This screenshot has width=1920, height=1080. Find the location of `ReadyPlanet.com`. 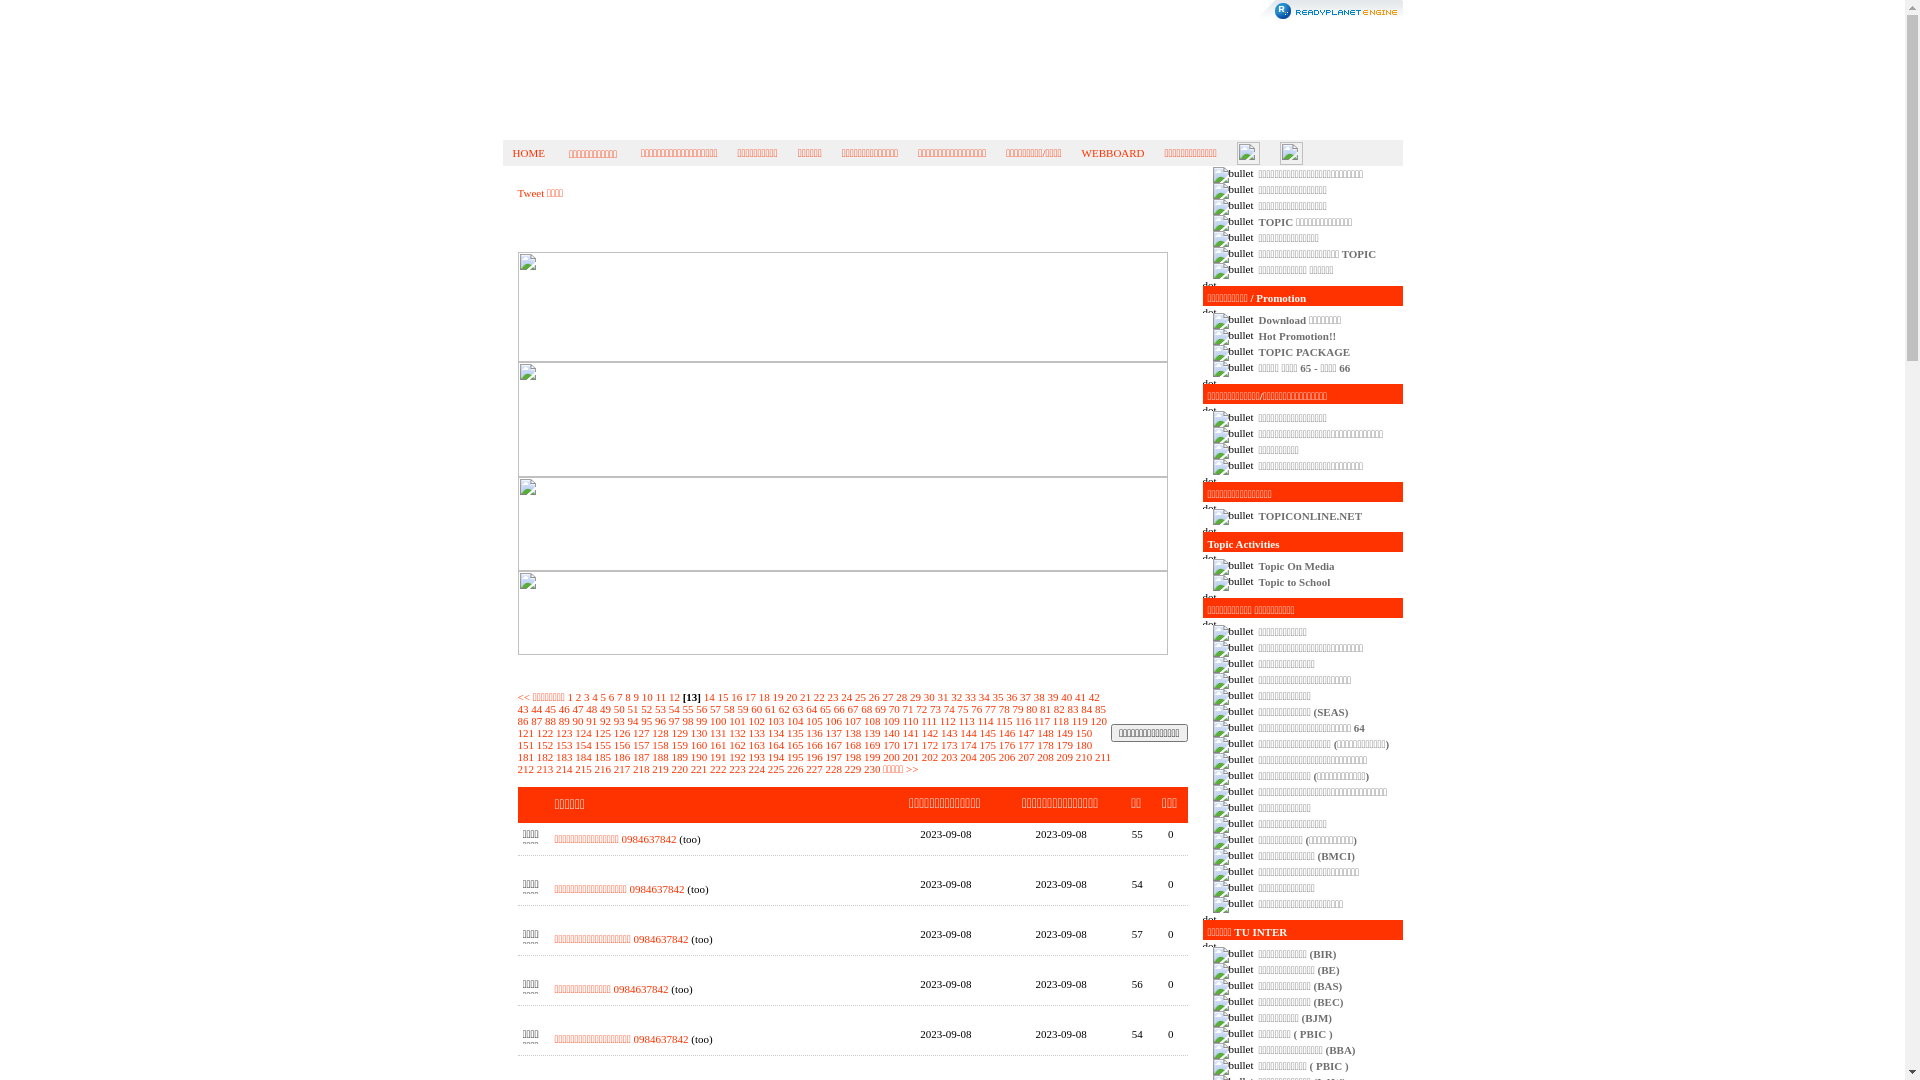

ReadyPlanet.com is located at coordinates (1330, 10).